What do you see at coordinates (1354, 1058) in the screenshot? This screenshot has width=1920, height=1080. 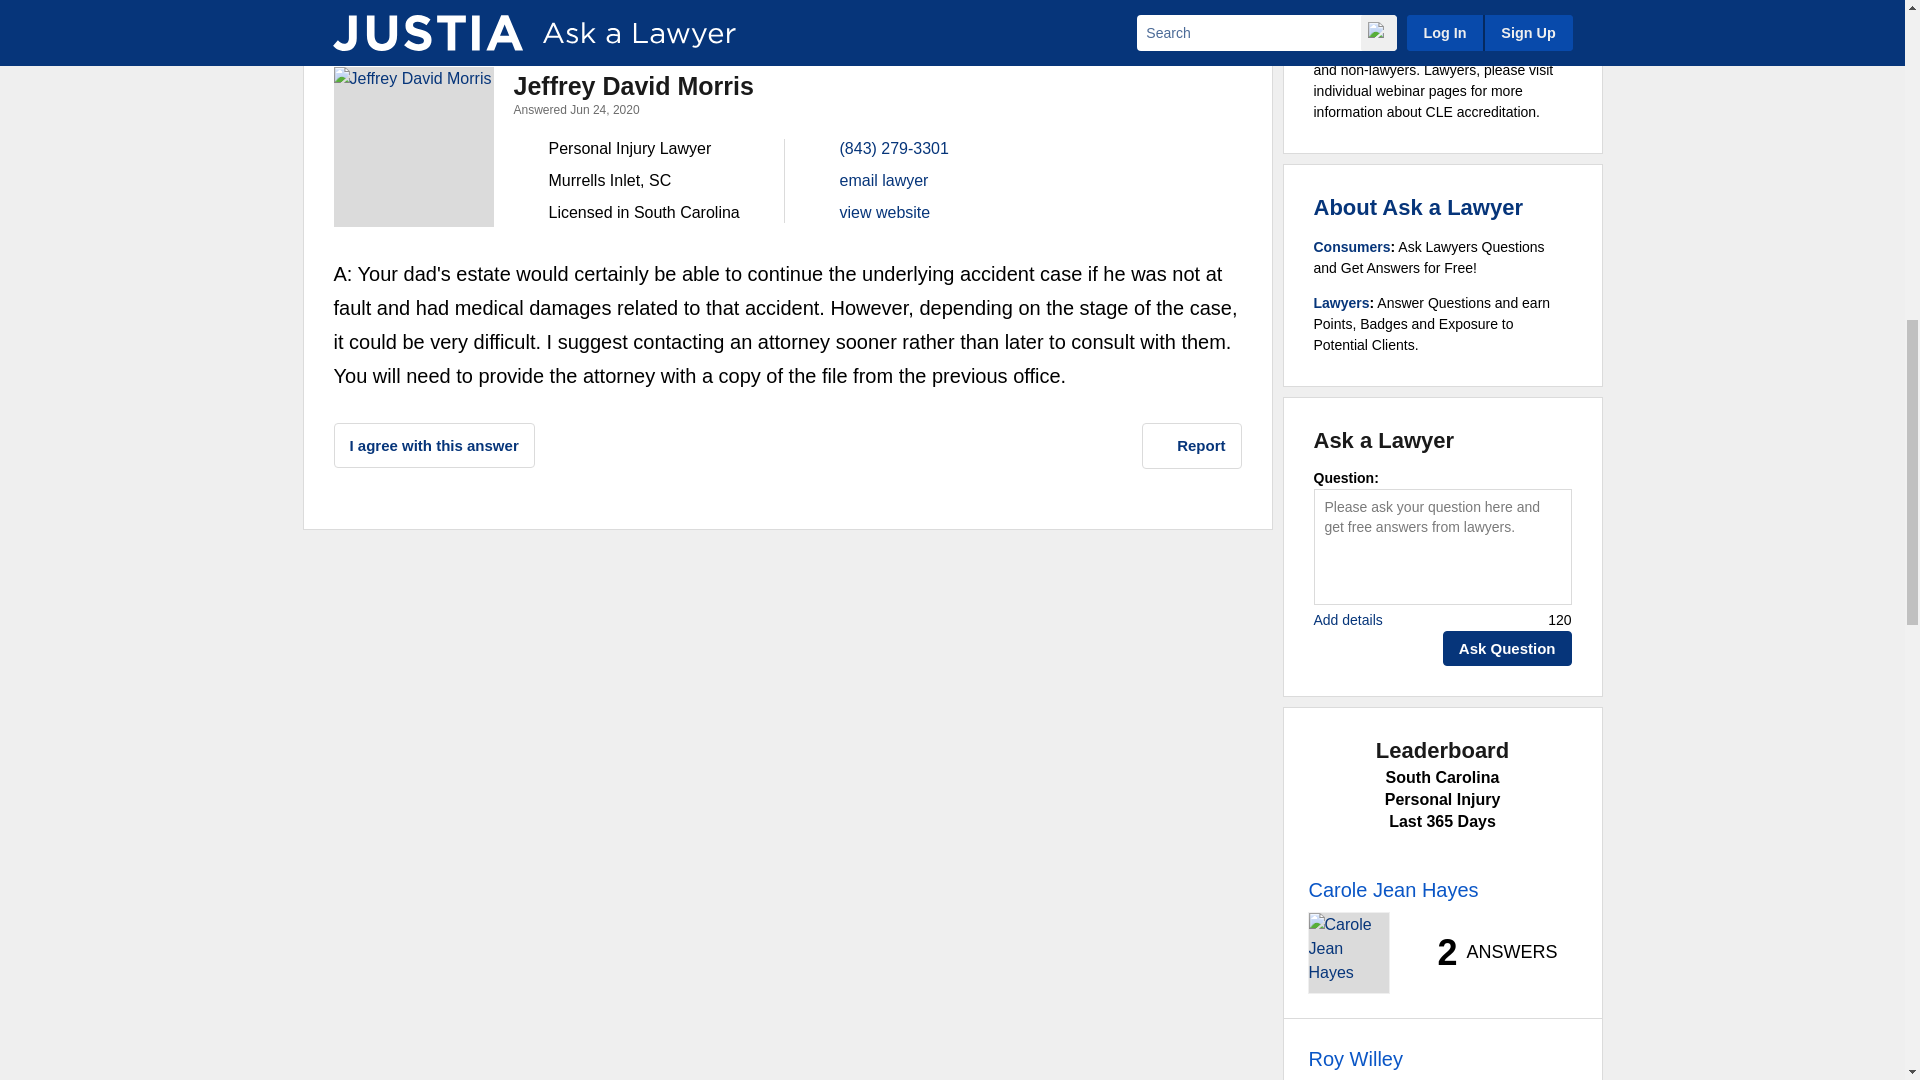 I see `Ask a Lawyer - Leaderboard - Lawyer Name` at bounding box center [1354, 1058].